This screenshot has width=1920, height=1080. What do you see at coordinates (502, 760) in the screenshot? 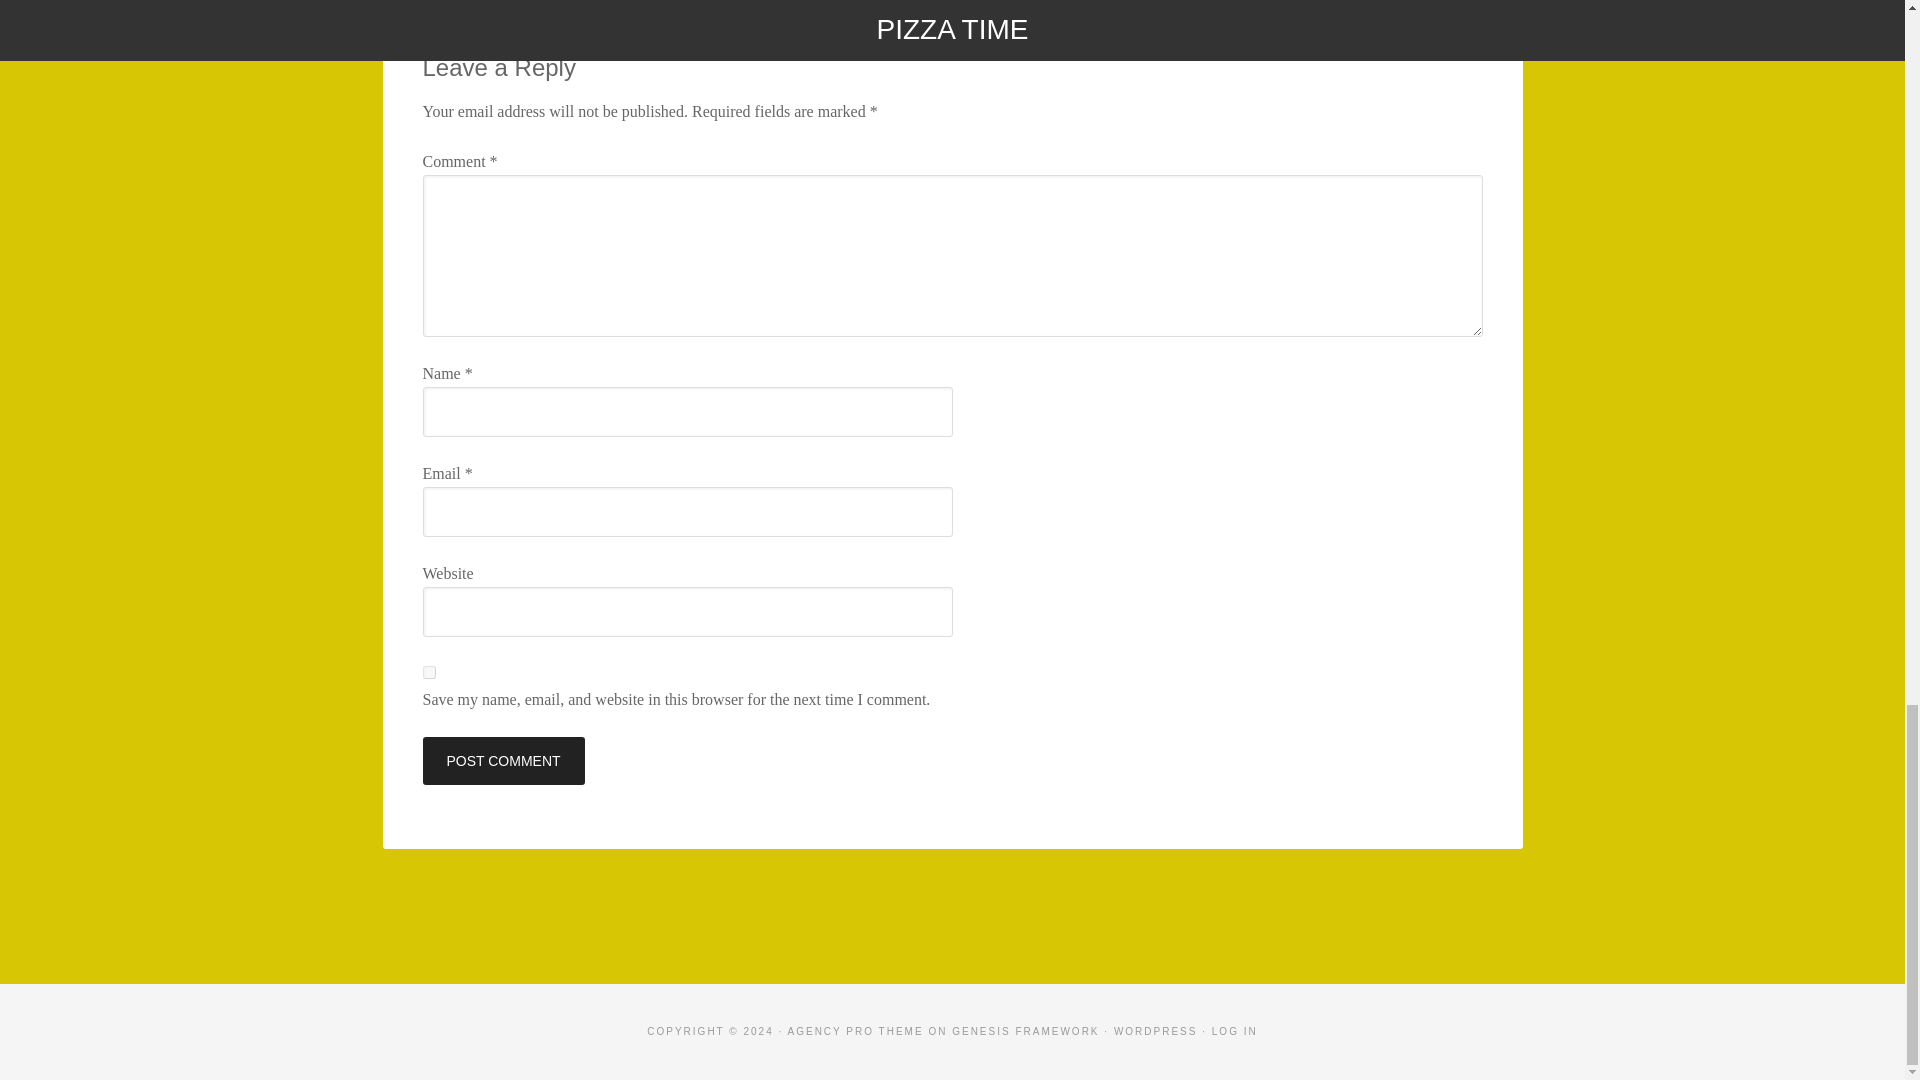
I see `Post Comment` at bounding box center [502, 760].